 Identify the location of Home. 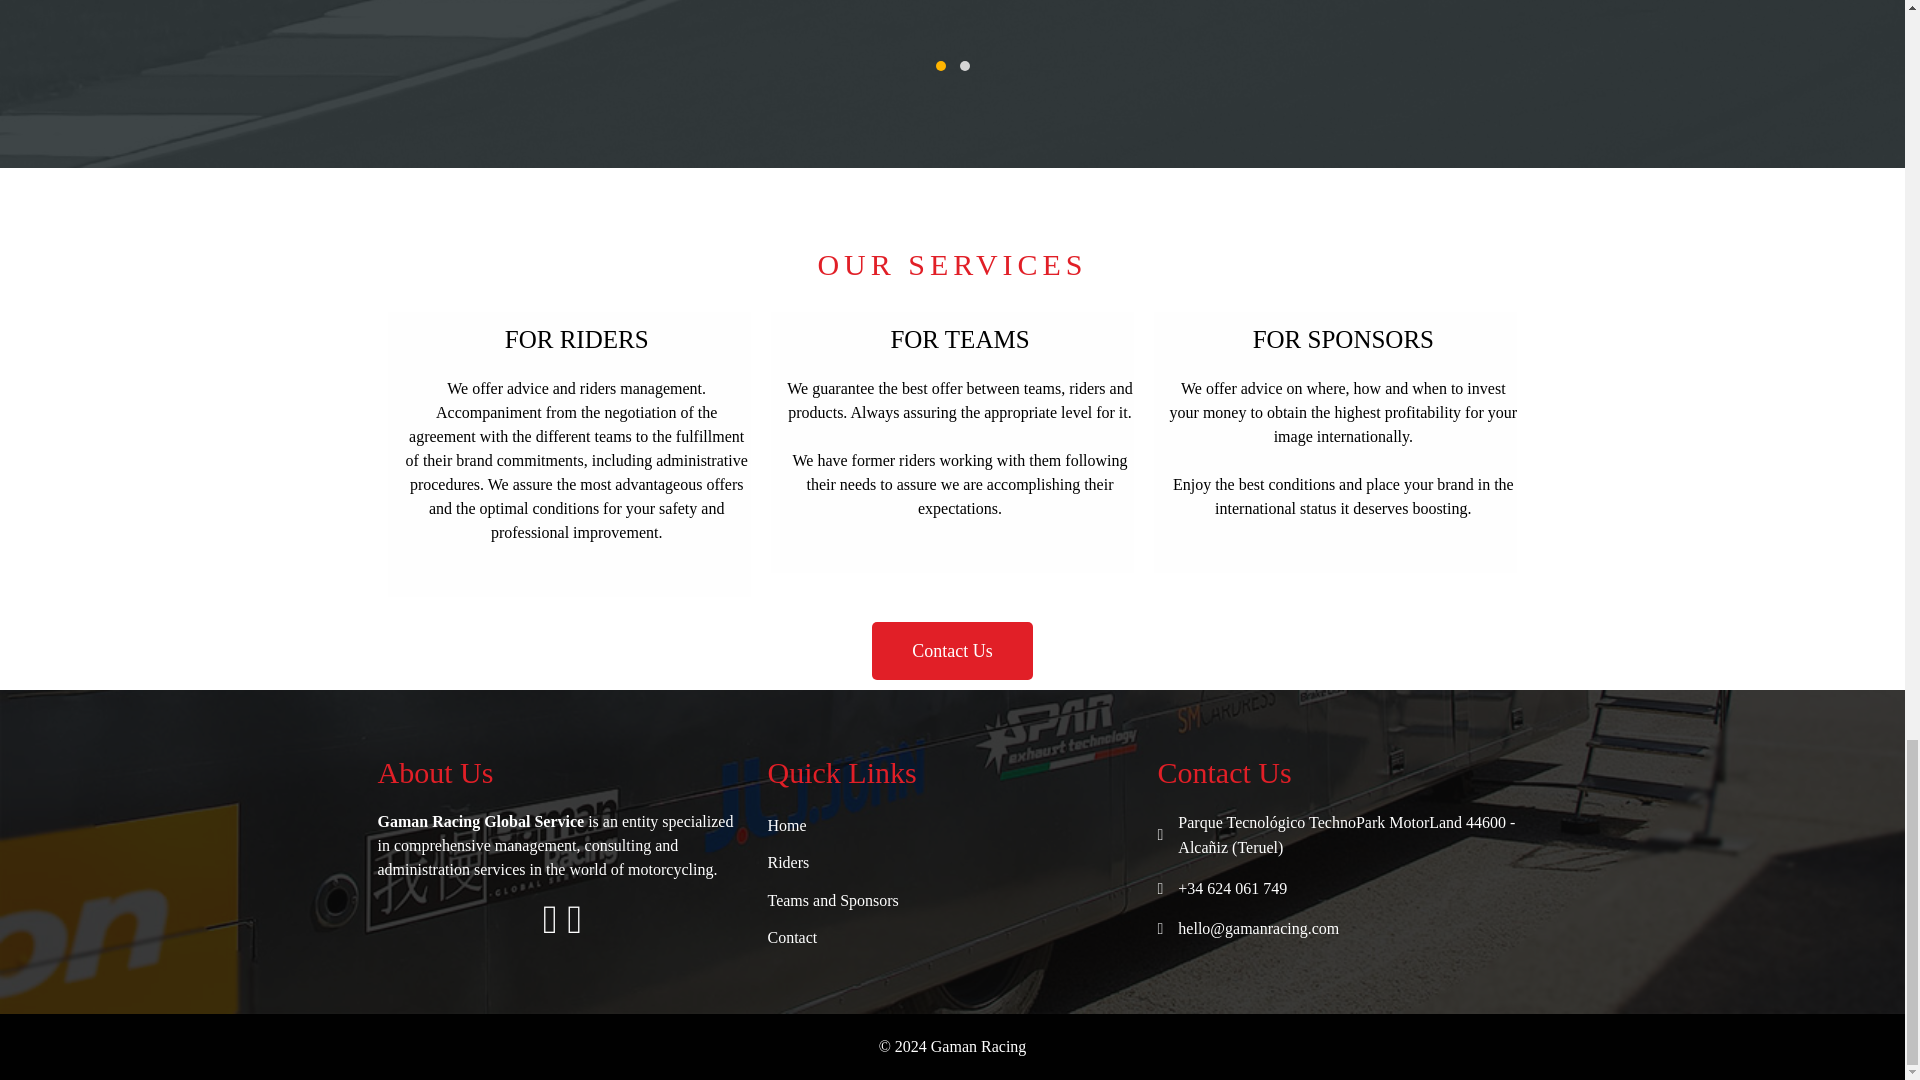
(953, 826).